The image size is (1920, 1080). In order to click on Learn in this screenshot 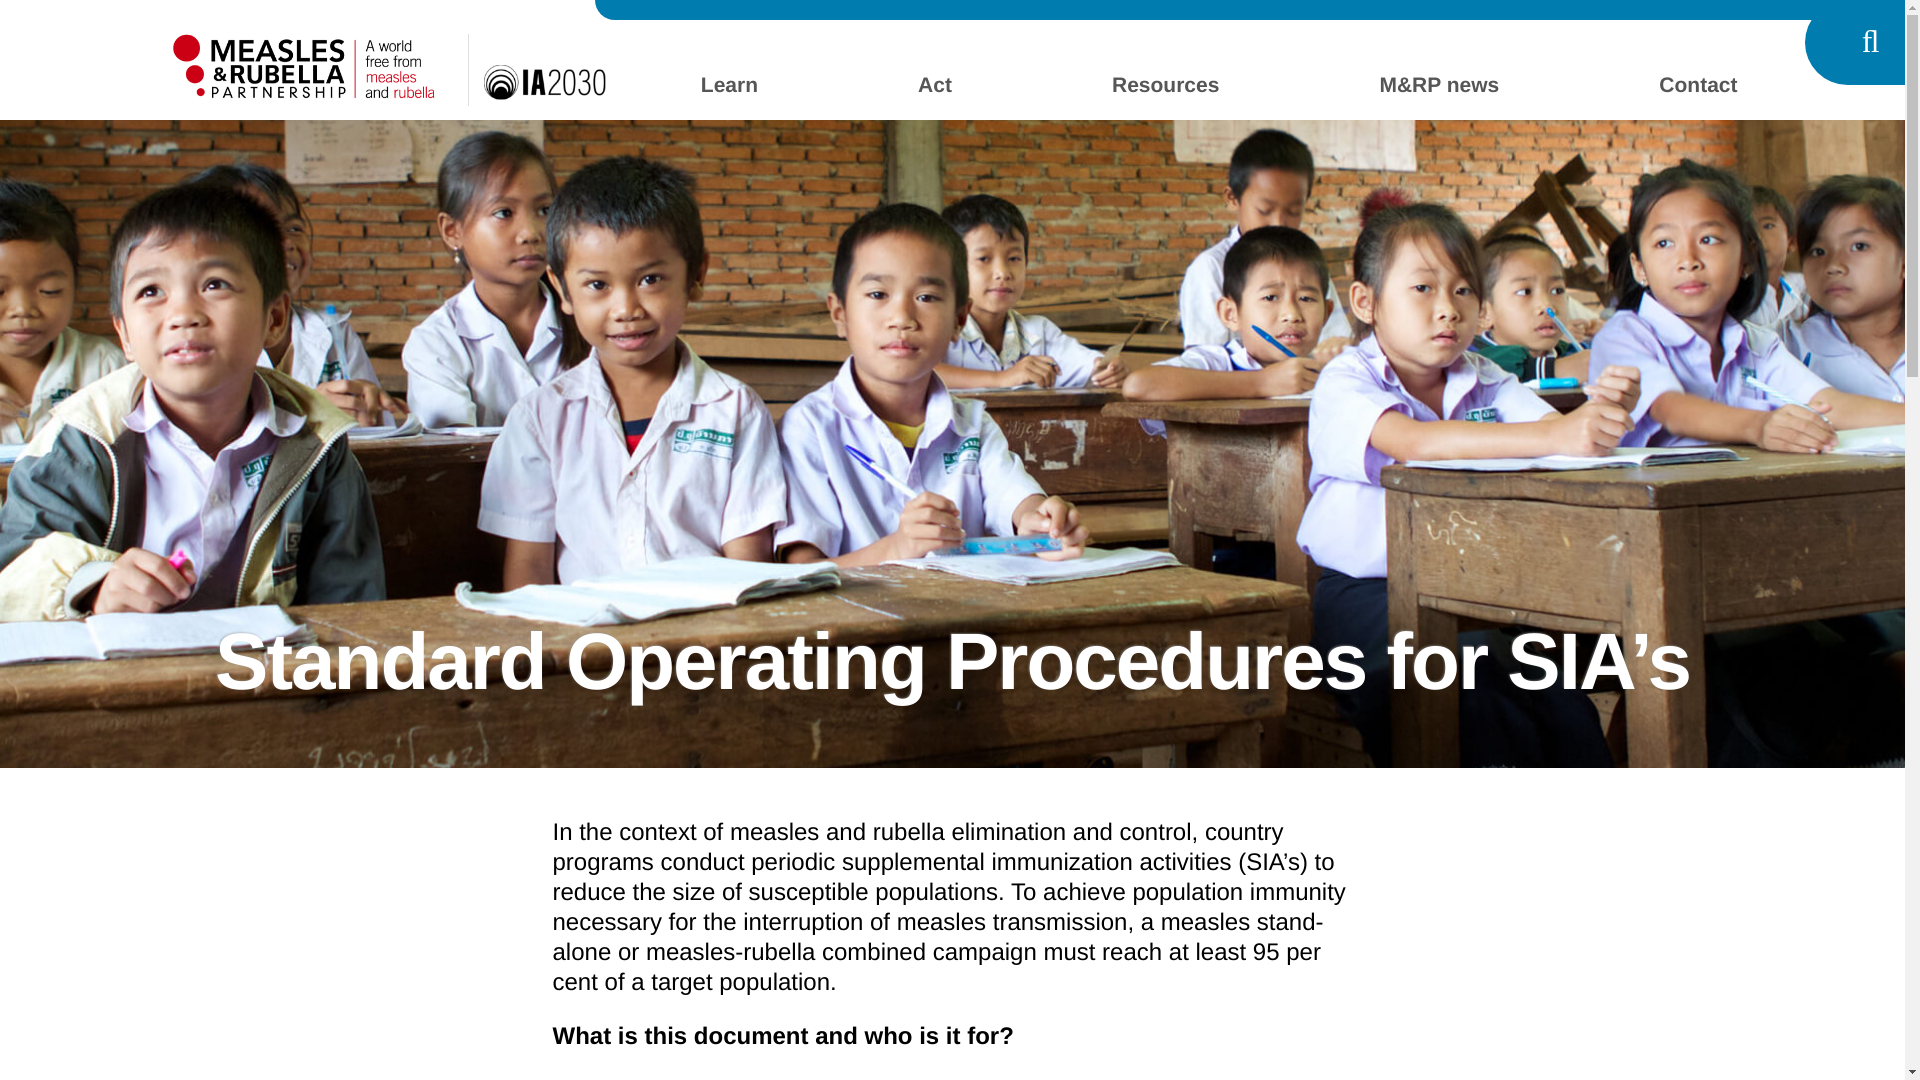, I will do `click(729, 87)`.